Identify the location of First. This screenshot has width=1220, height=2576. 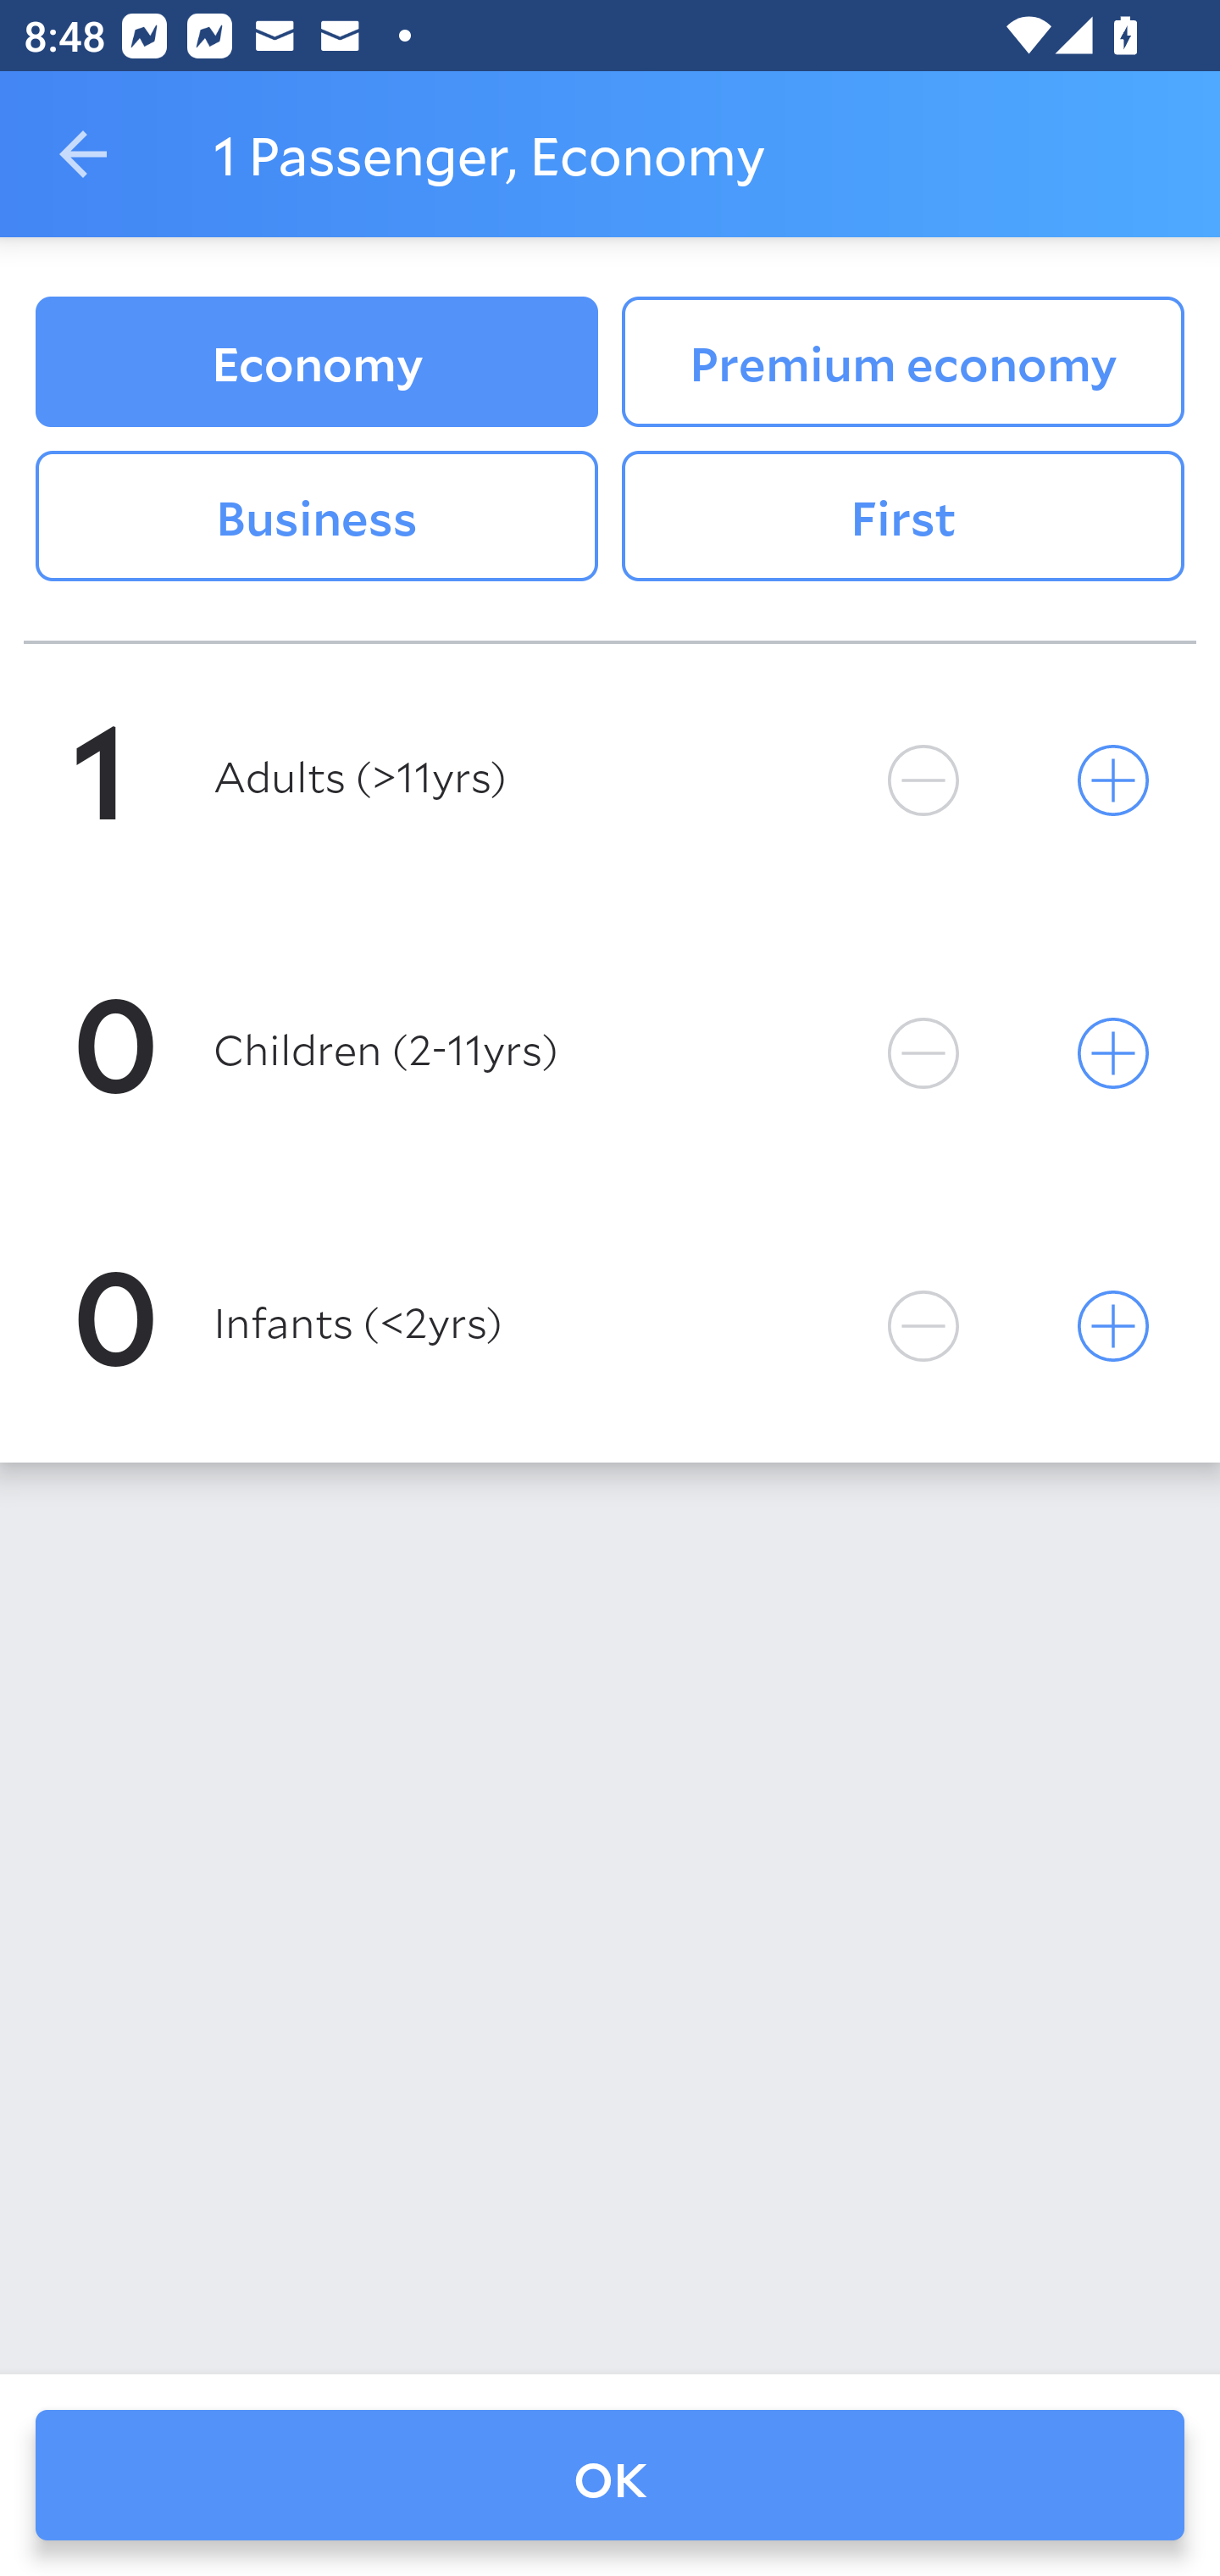
(903, 517).